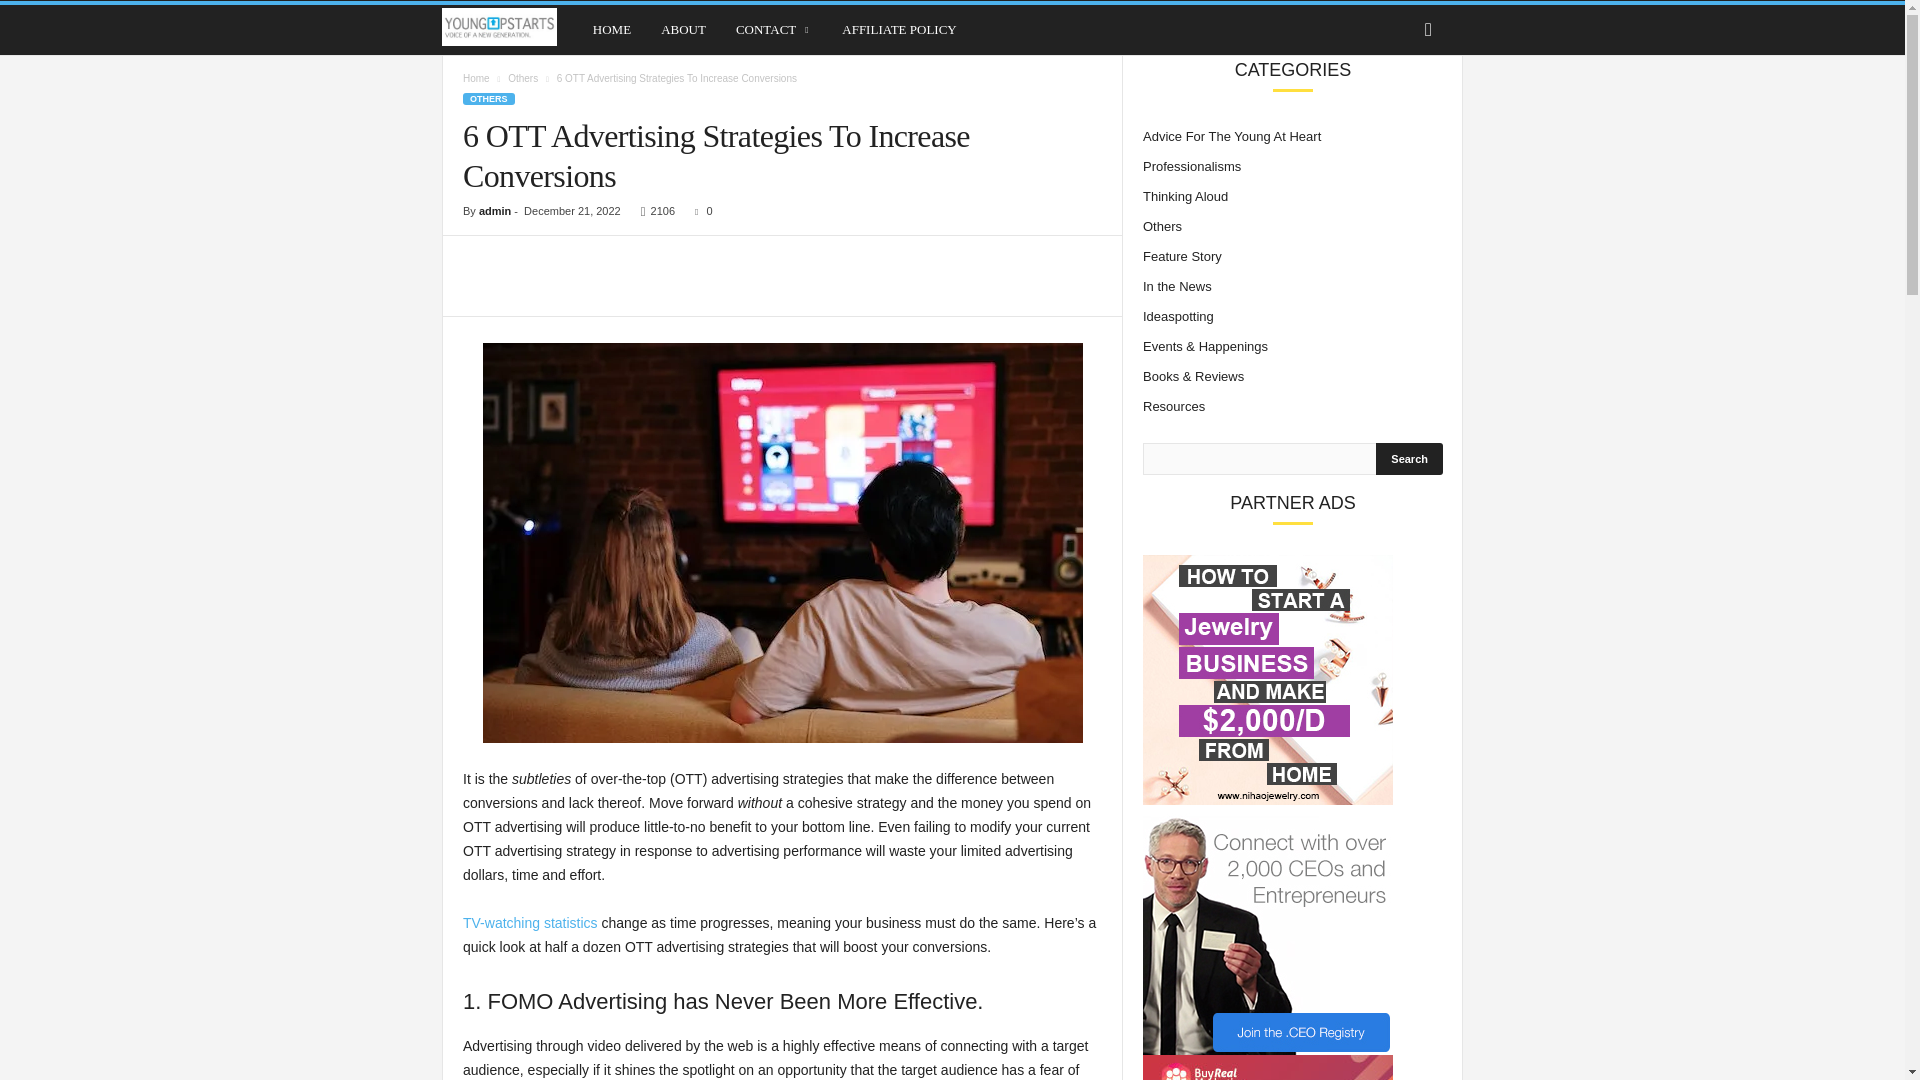 This screenshot has height=1080, width=1920. Describe the element at coordinates (476, 78) in the screenshot. I see `Home` at that location.